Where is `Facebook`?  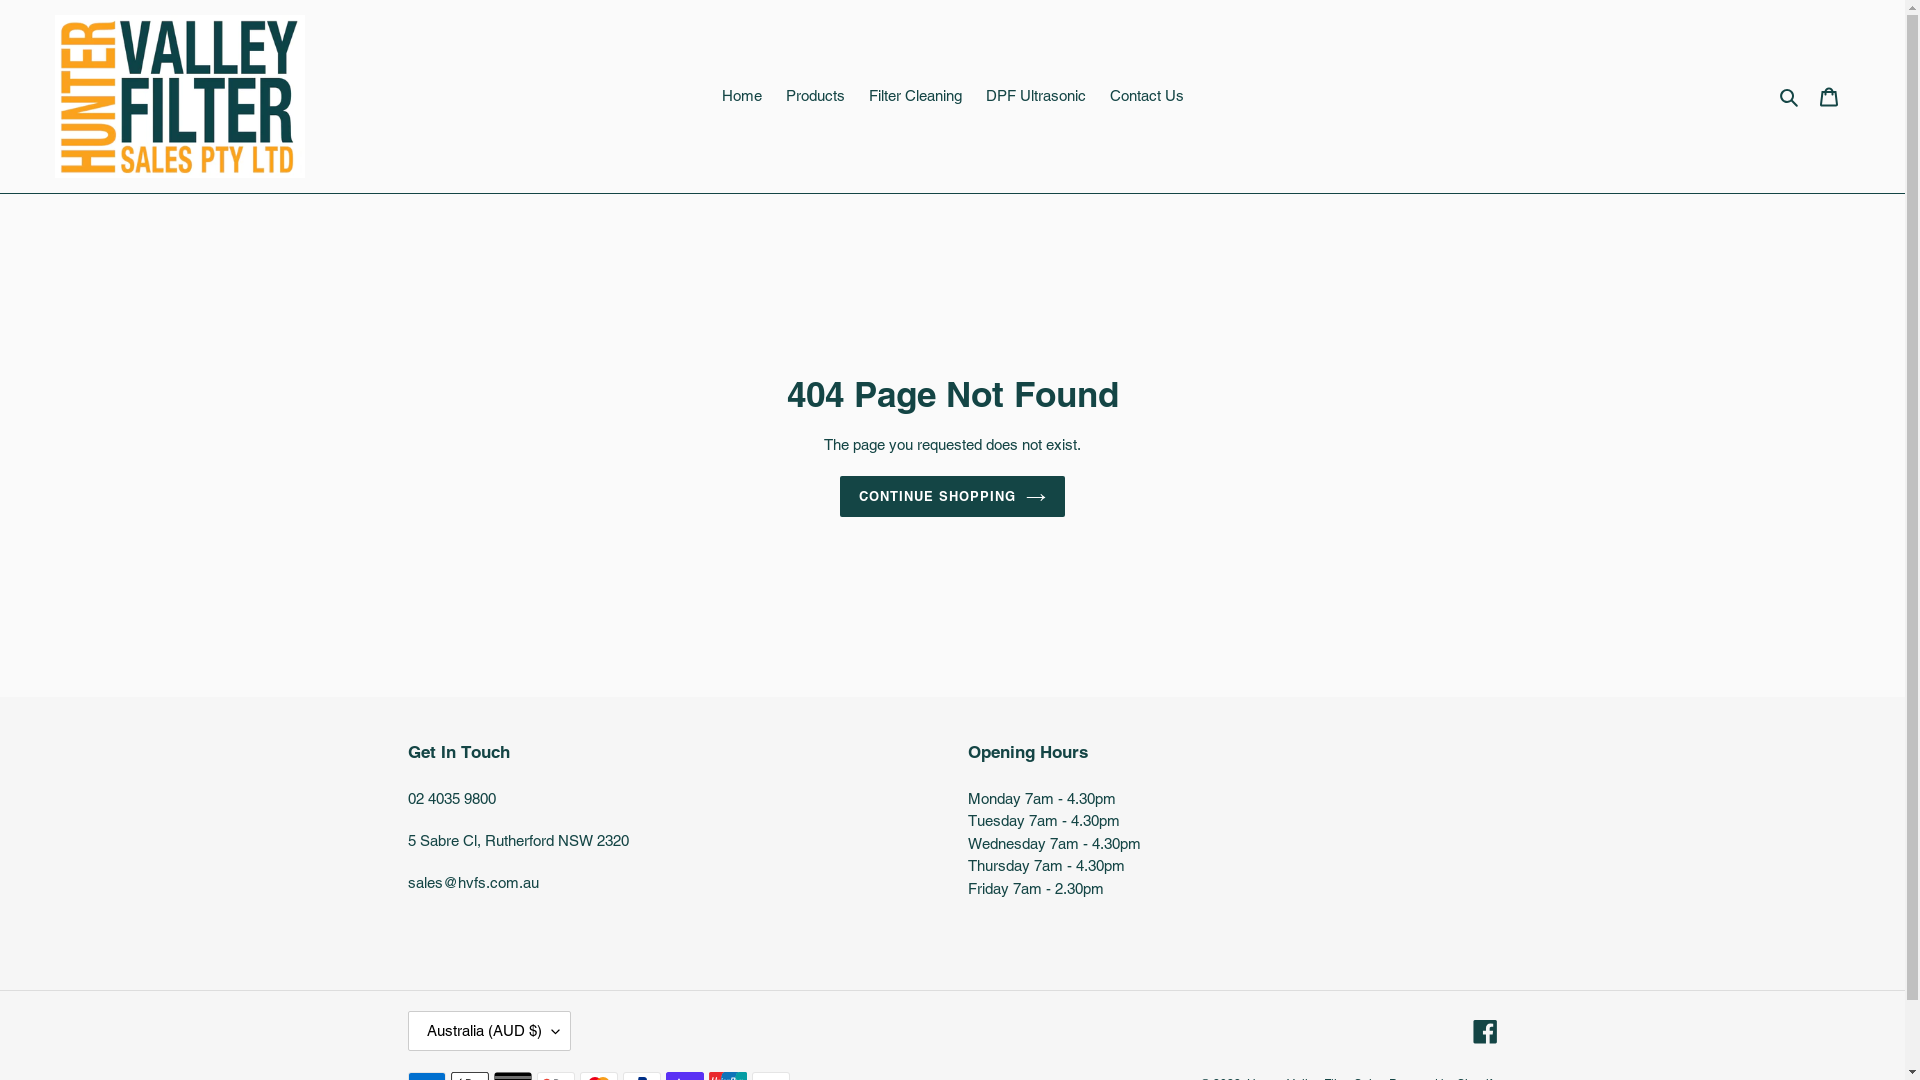 Facebook is located at coordinates (1484, 1032).